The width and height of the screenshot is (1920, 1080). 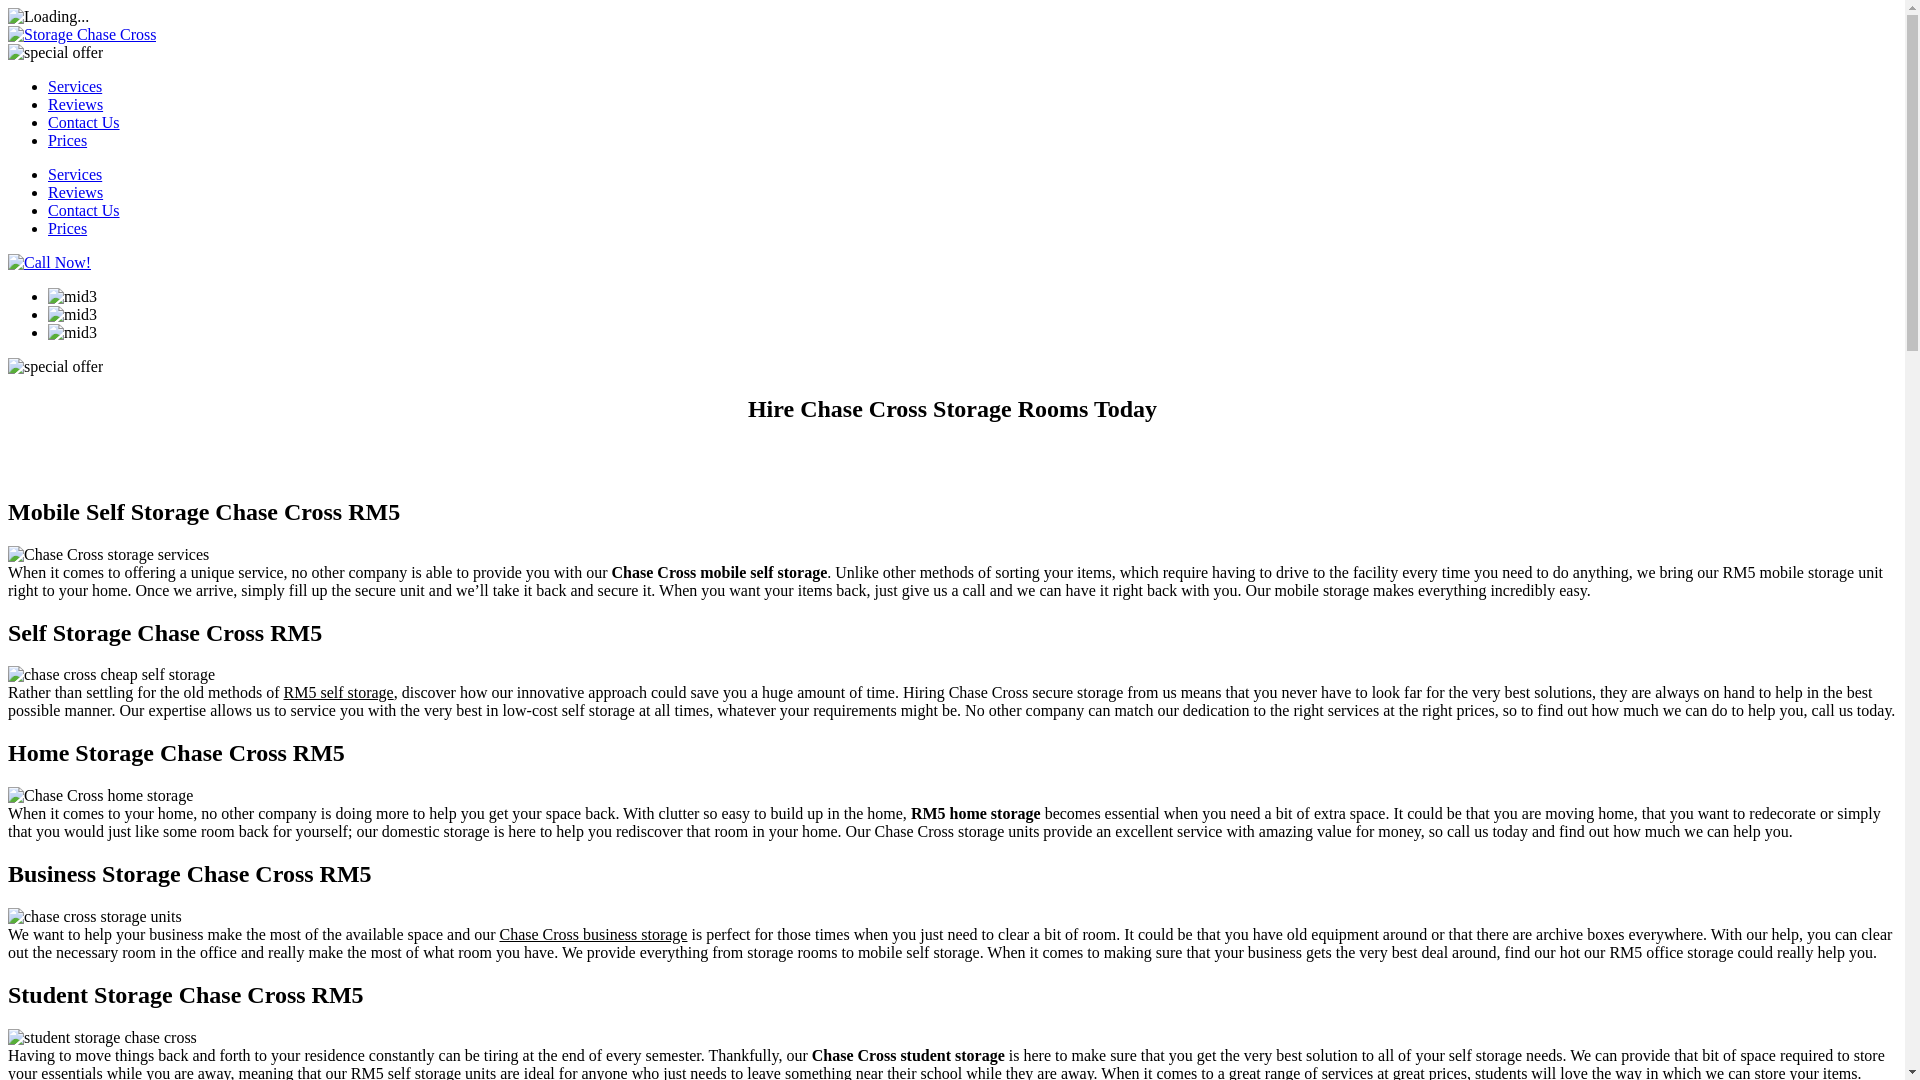 What do you see at coordinates (84, 122) in the screenshot?
I see `Contact Us` at bounding box center [84, 122].